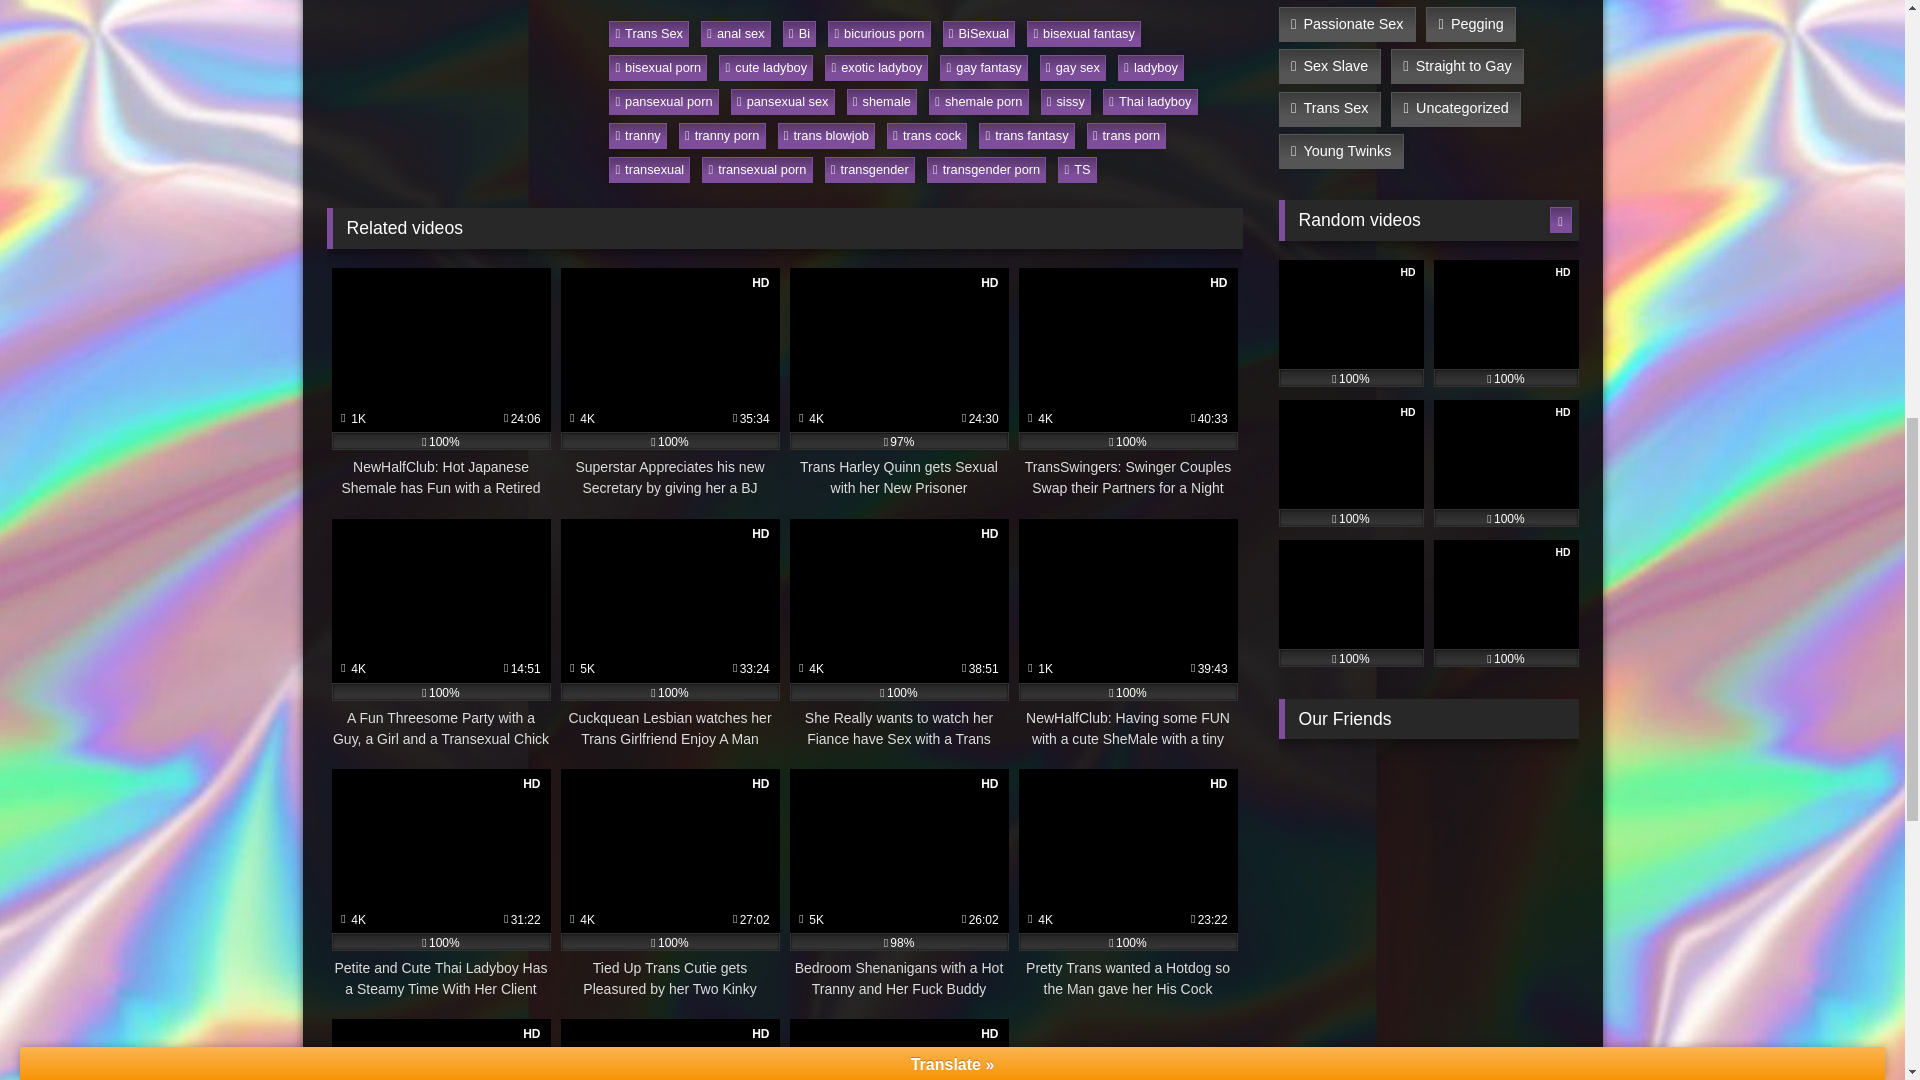 This screenshot has width=1920, height=1080. Describe the element at coordinates (1084, 34) in the screenshot. I see `bisexual fantasy` at that location.